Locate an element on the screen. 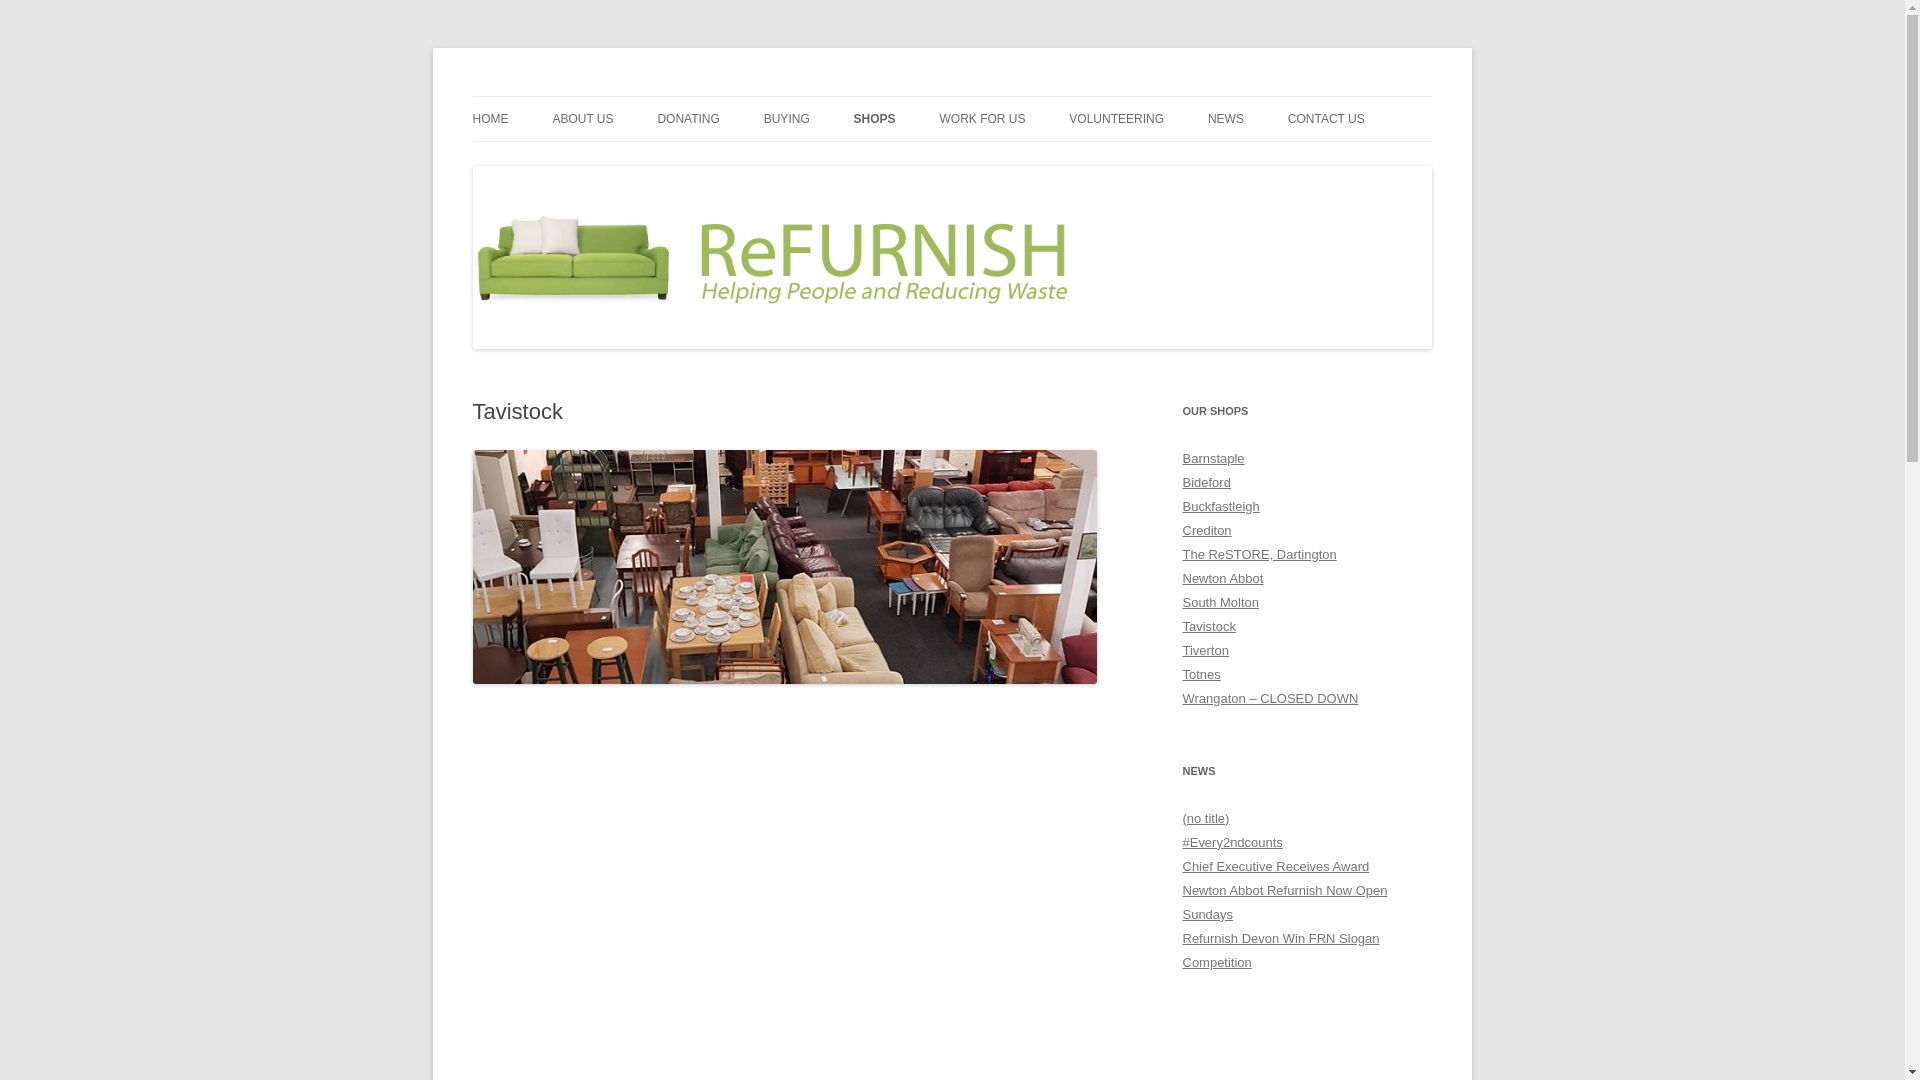  false is located at coordinates (1072, 756).